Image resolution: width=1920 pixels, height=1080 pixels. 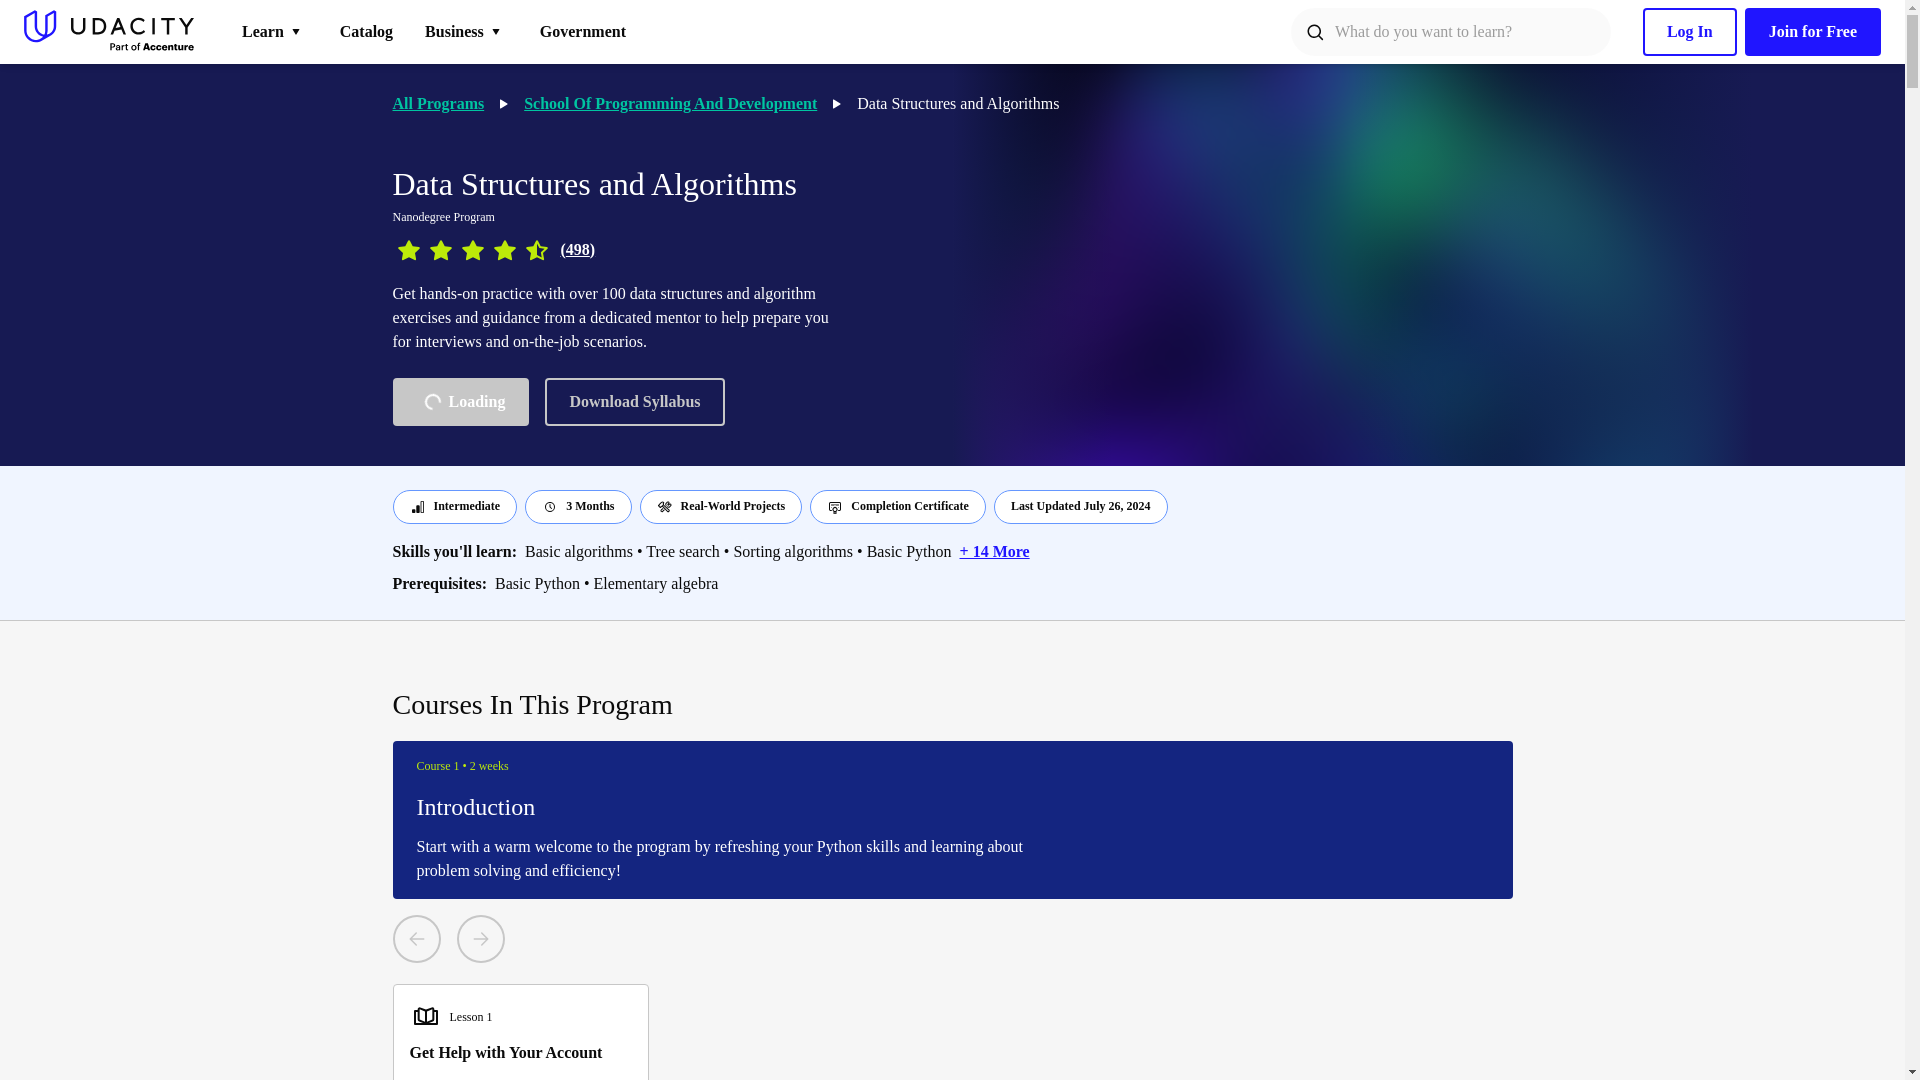 I want to click on School Of Programming And Development, so click(x=437, y=103).